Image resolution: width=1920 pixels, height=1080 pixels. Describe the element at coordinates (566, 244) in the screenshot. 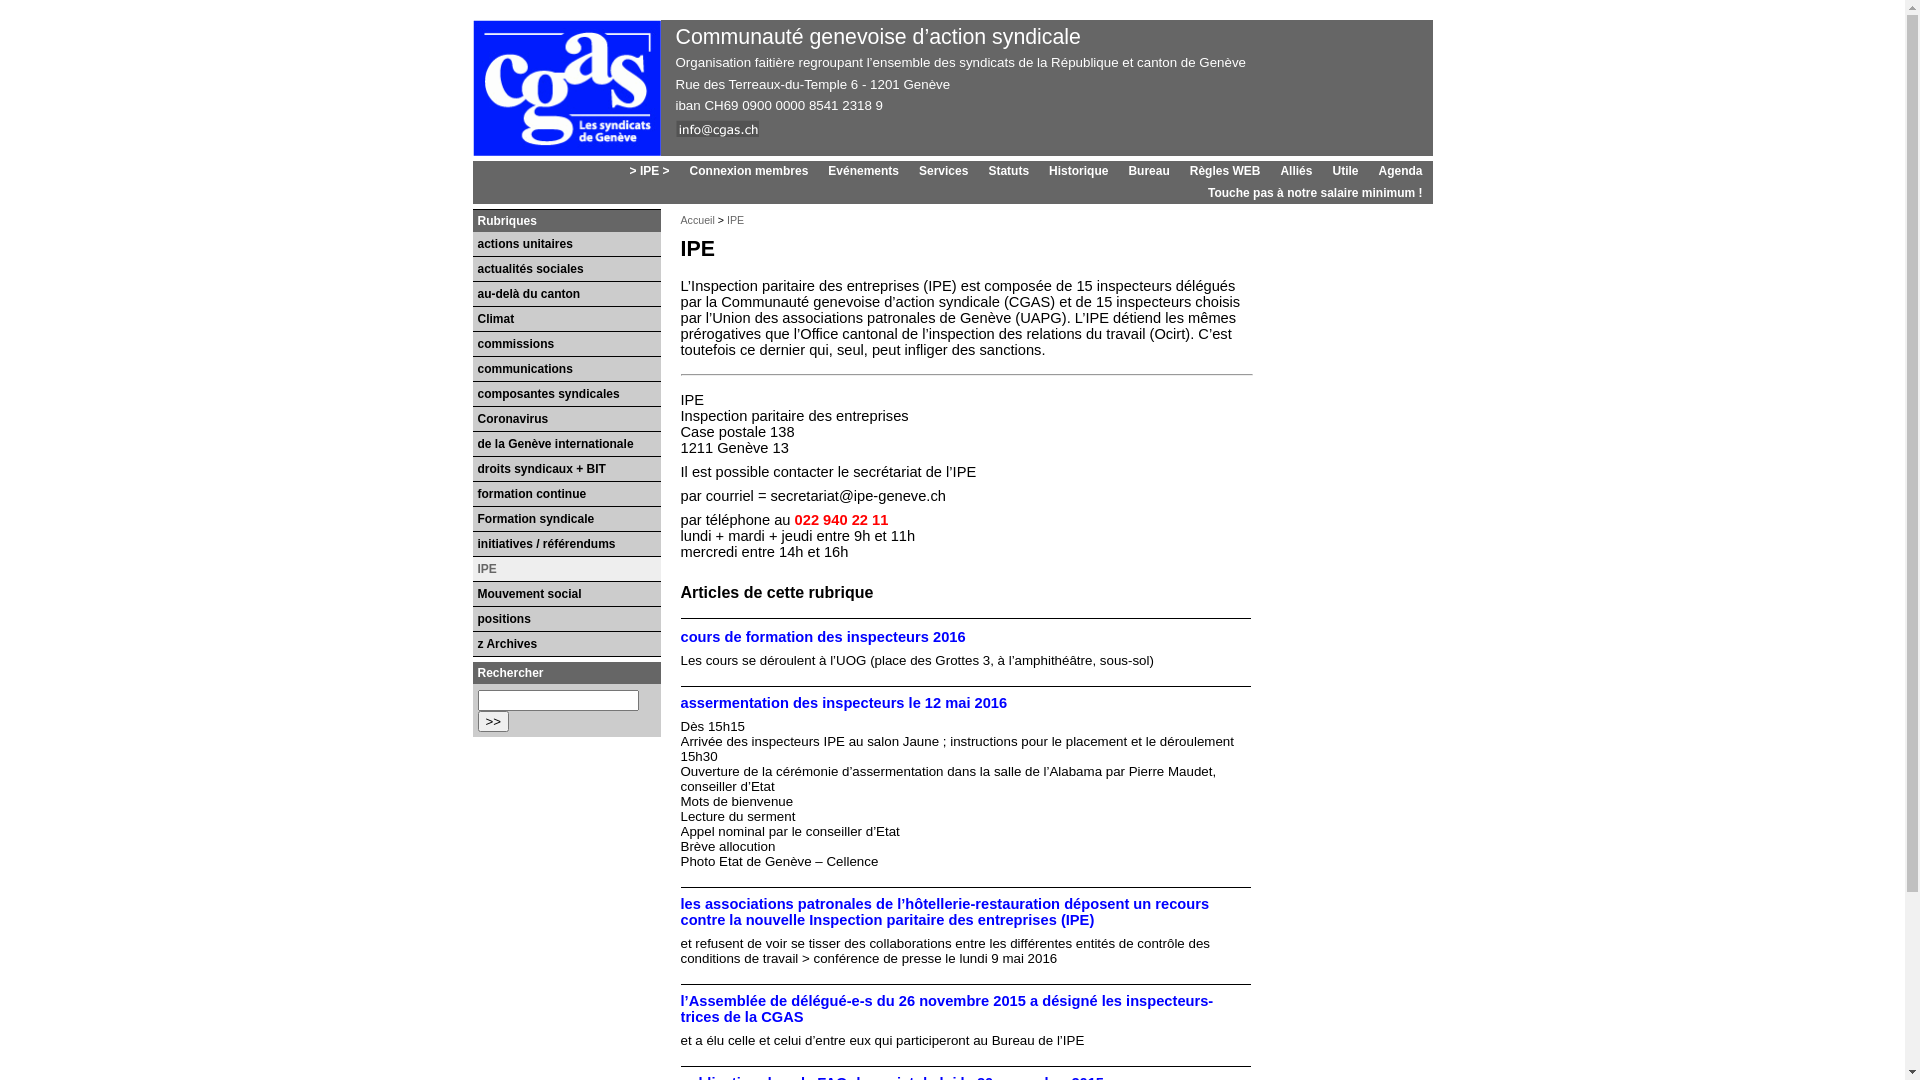

I see `actions unitaires` at that location.